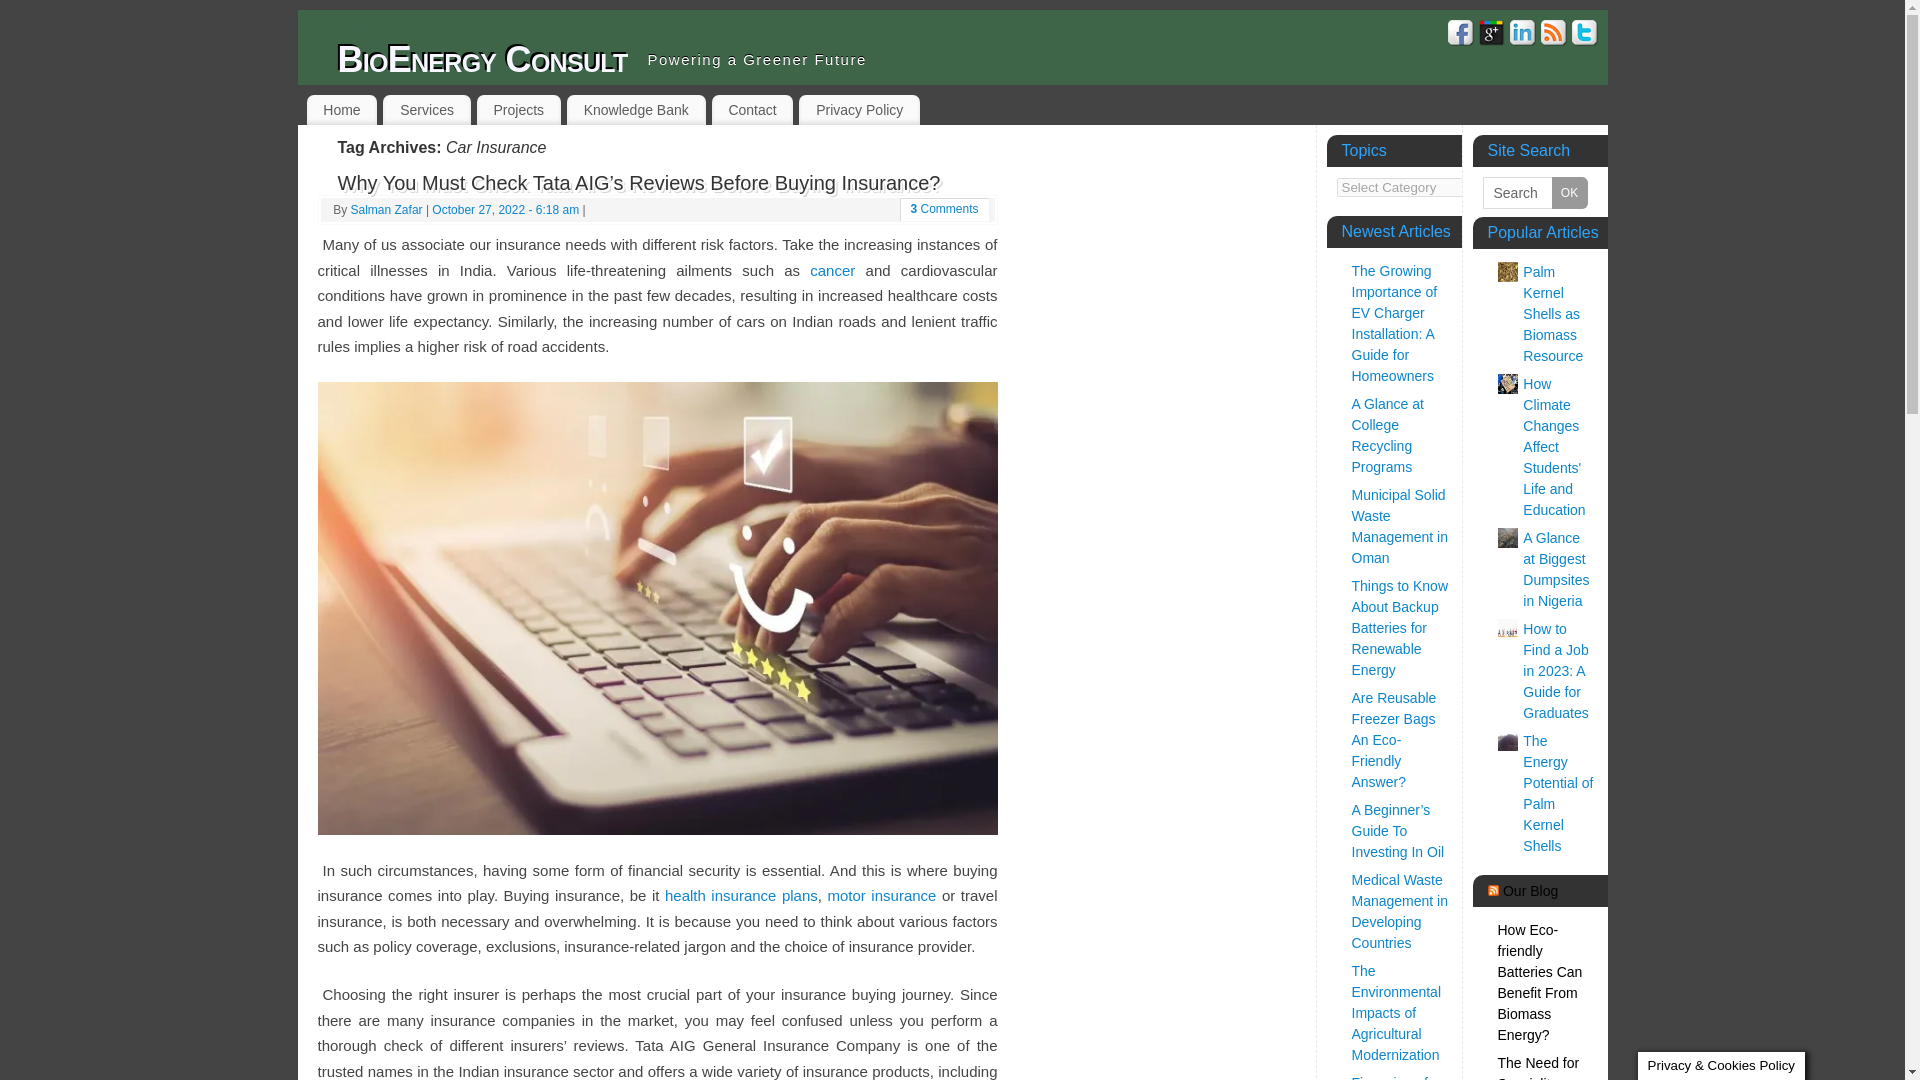  Describe the element at coordinates (944, 208) in the screenshot. I see `3 Comments` at that location.